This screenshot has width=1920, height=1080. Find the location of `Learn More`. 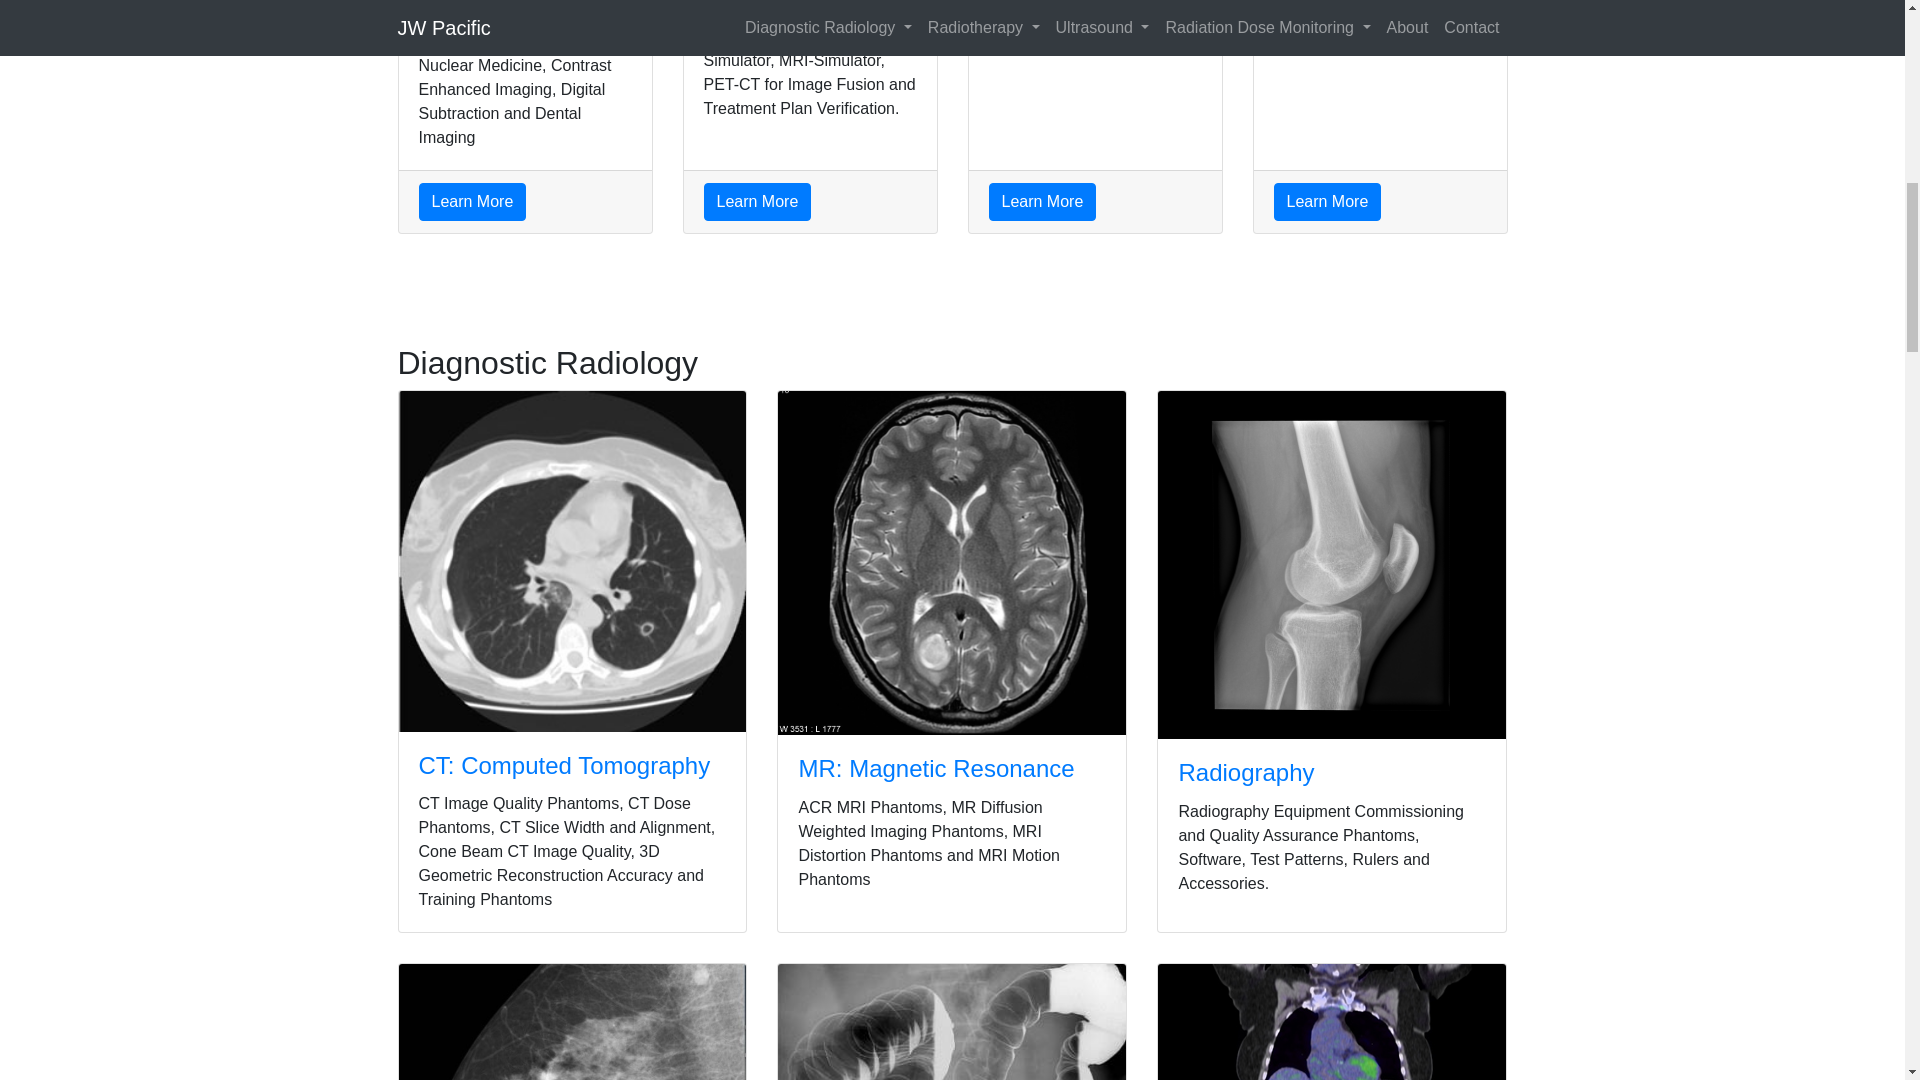

Learn More is located at coordinates (758, 202).